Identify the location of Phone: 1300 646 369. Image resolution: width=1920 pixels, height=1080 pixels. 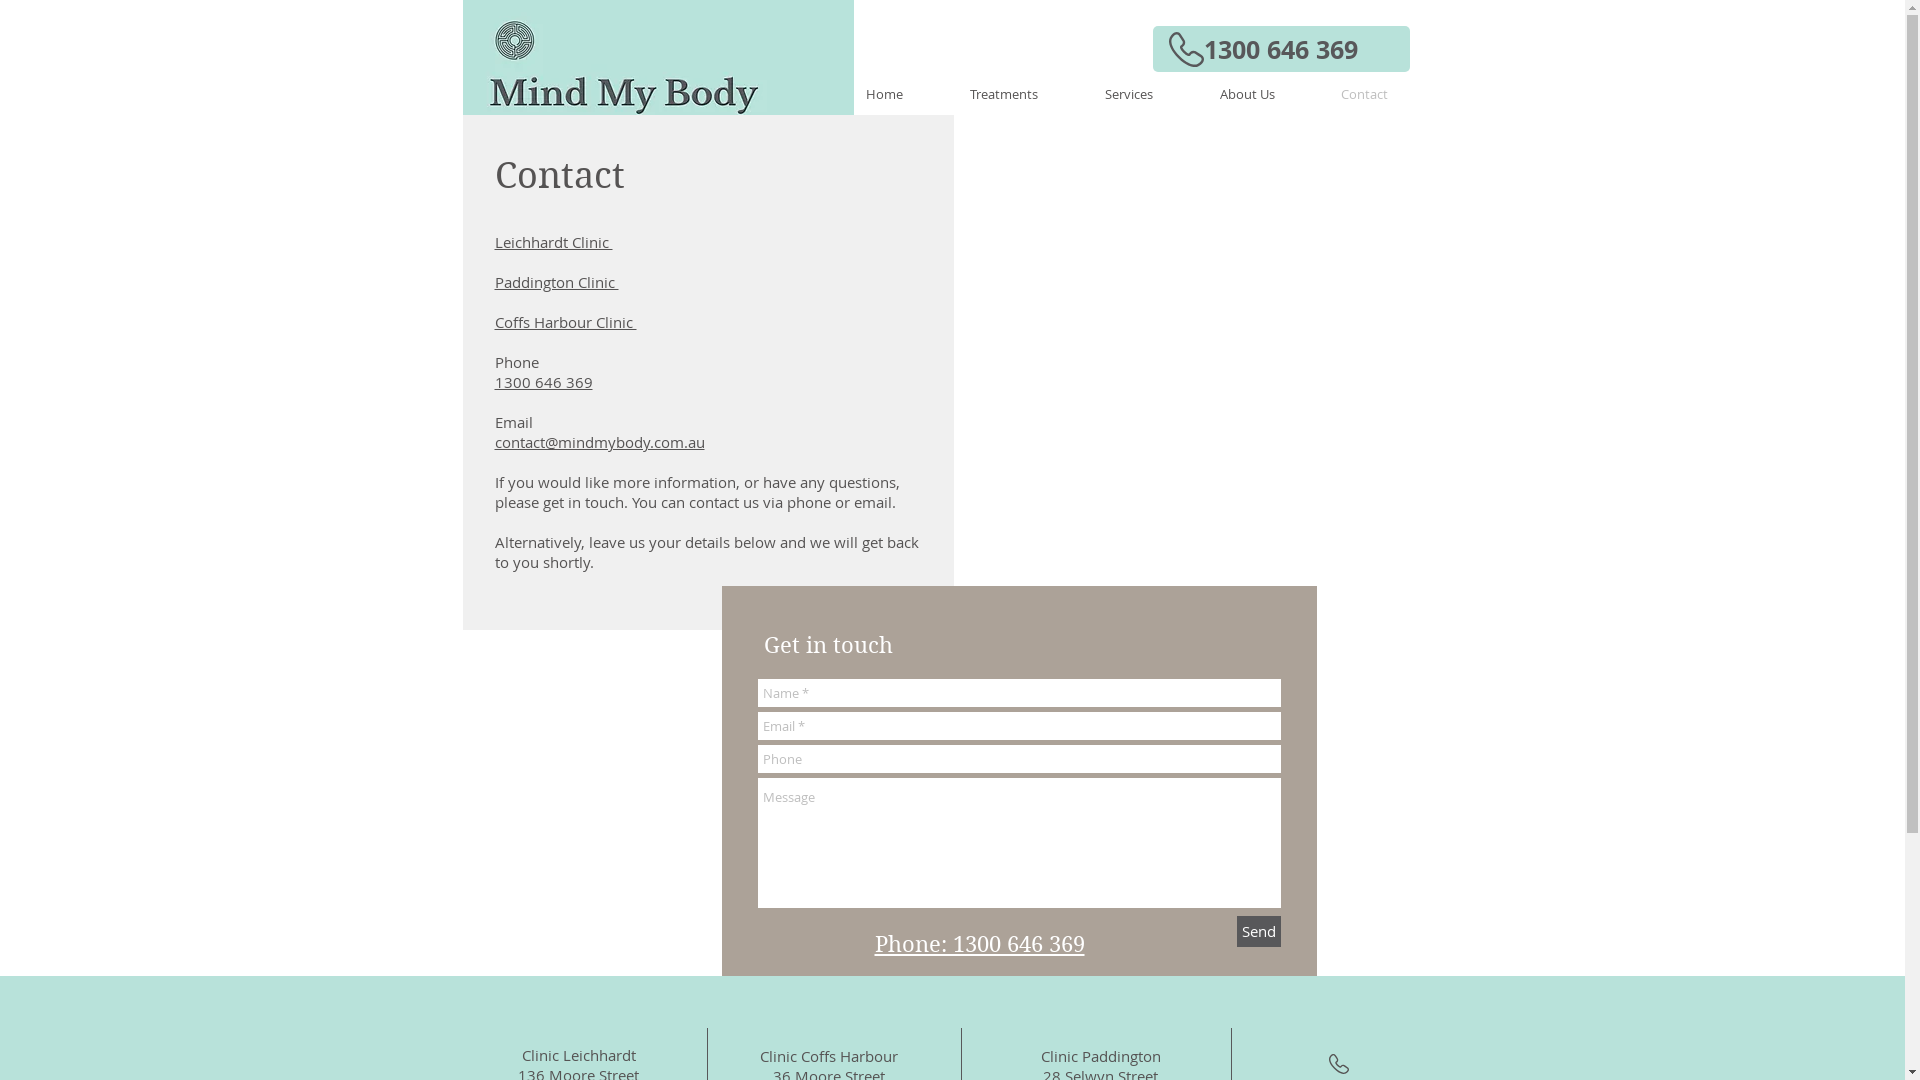
(979, 944).